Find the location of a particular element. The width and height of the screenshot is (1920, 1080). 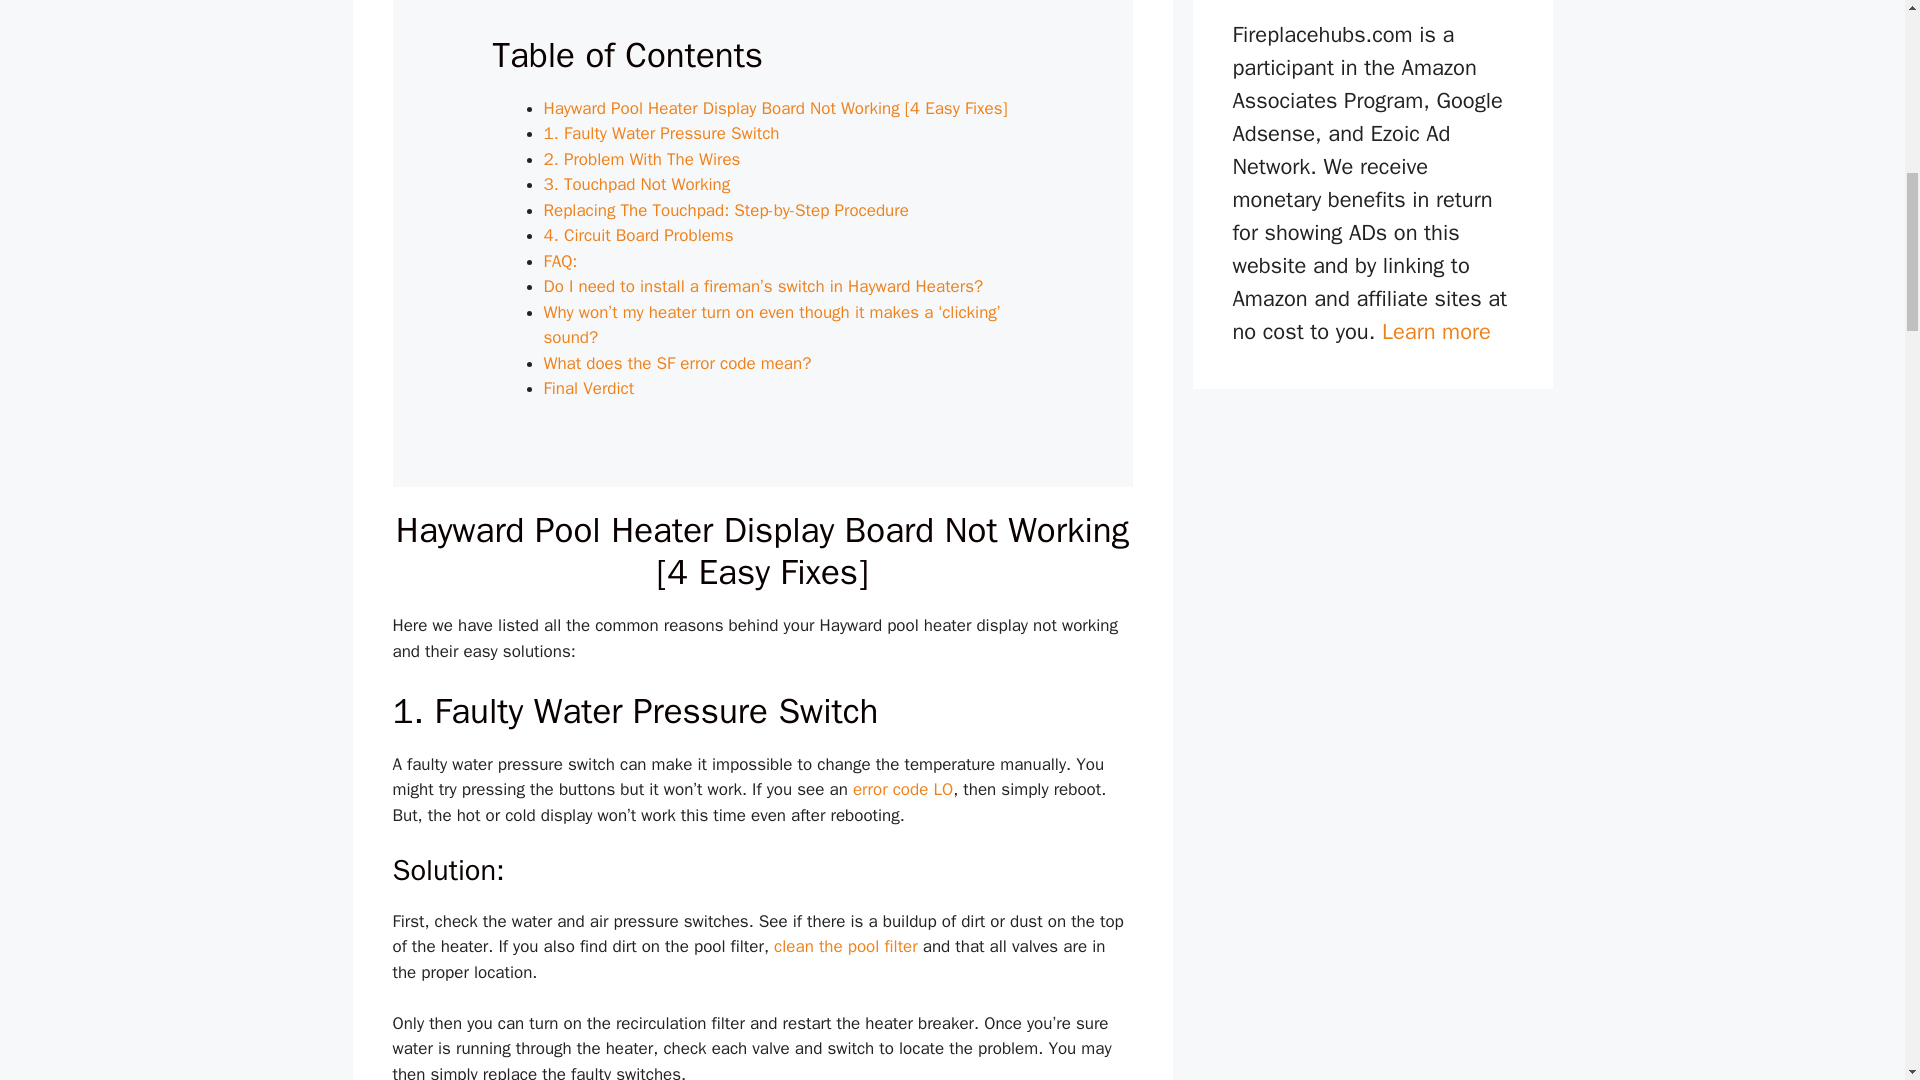

1. Faulty Water Pressure Switch is located at coordinates (661, 133).